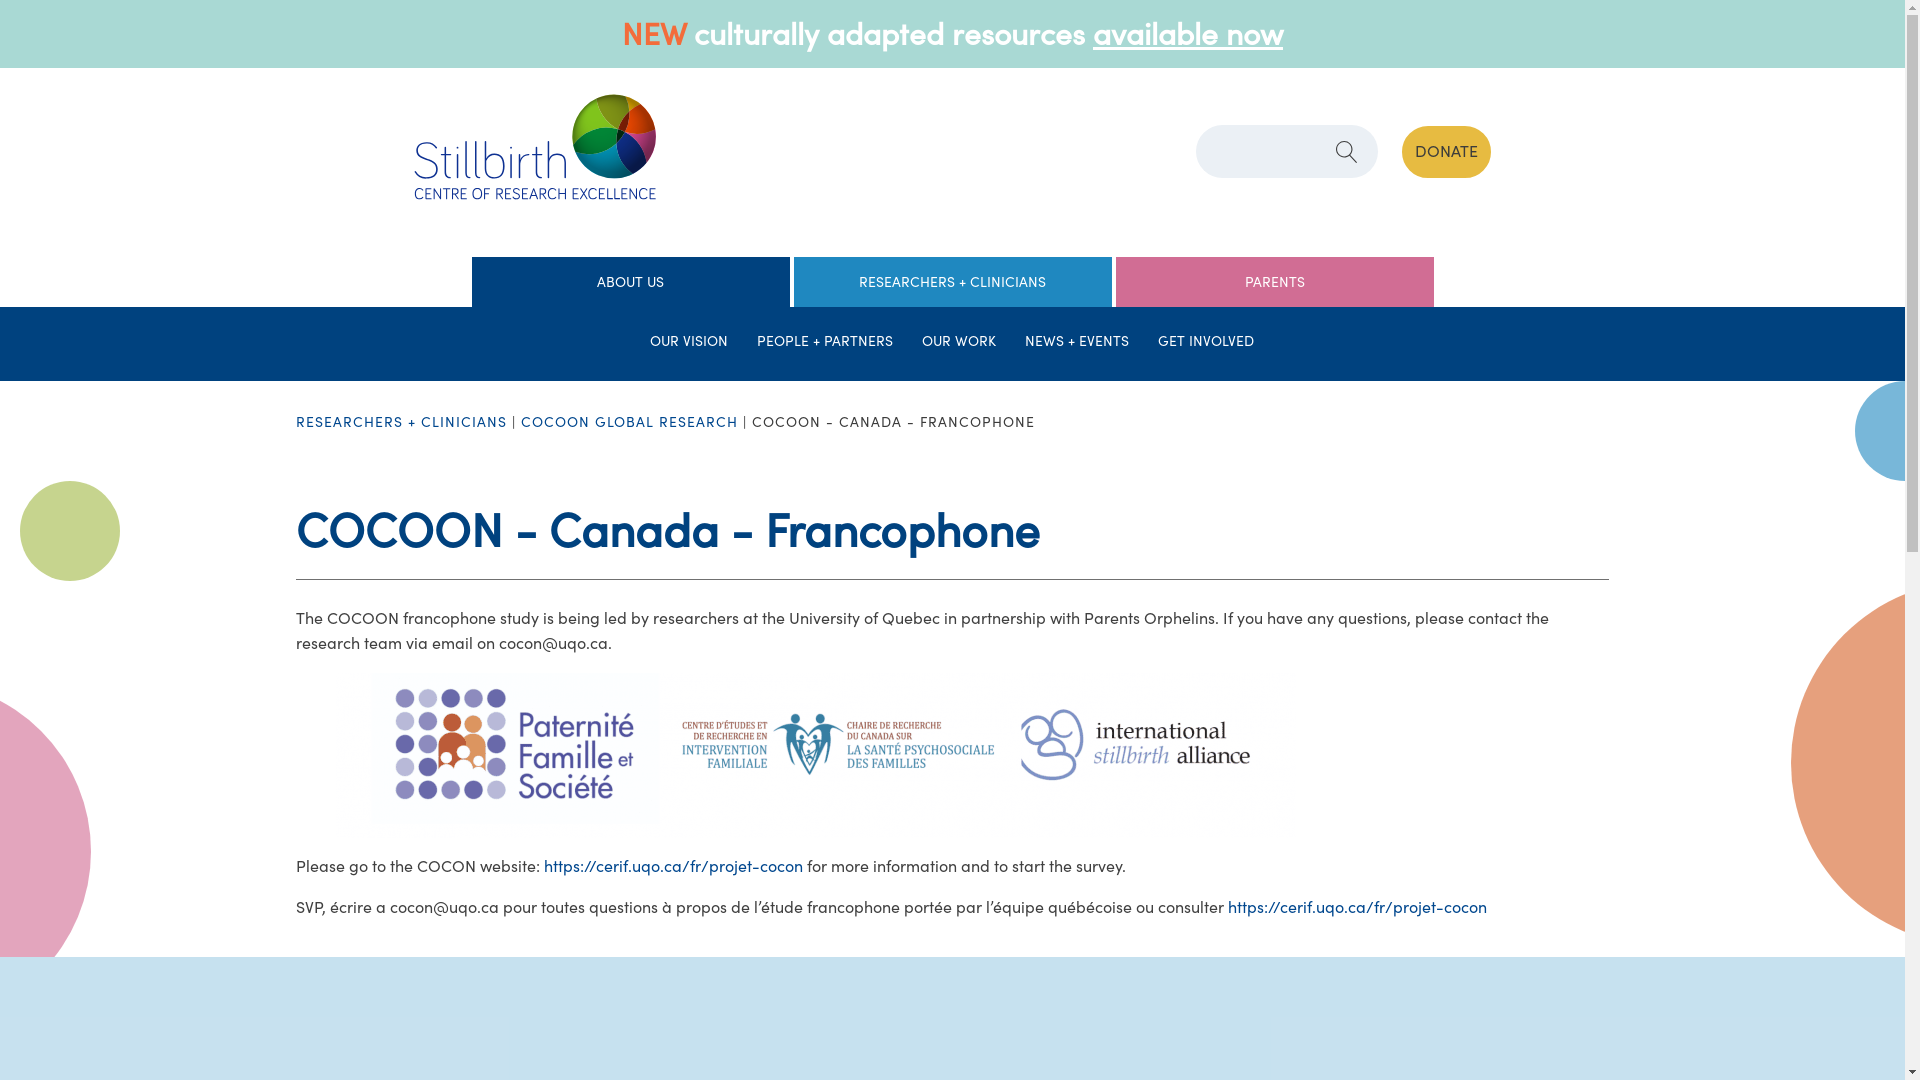 This screenshot has height=1080, width=1920. What do you see at coordinates (960, 344) in the screenshot?
I see `OUR WORK` at bounding box center [960, 344].